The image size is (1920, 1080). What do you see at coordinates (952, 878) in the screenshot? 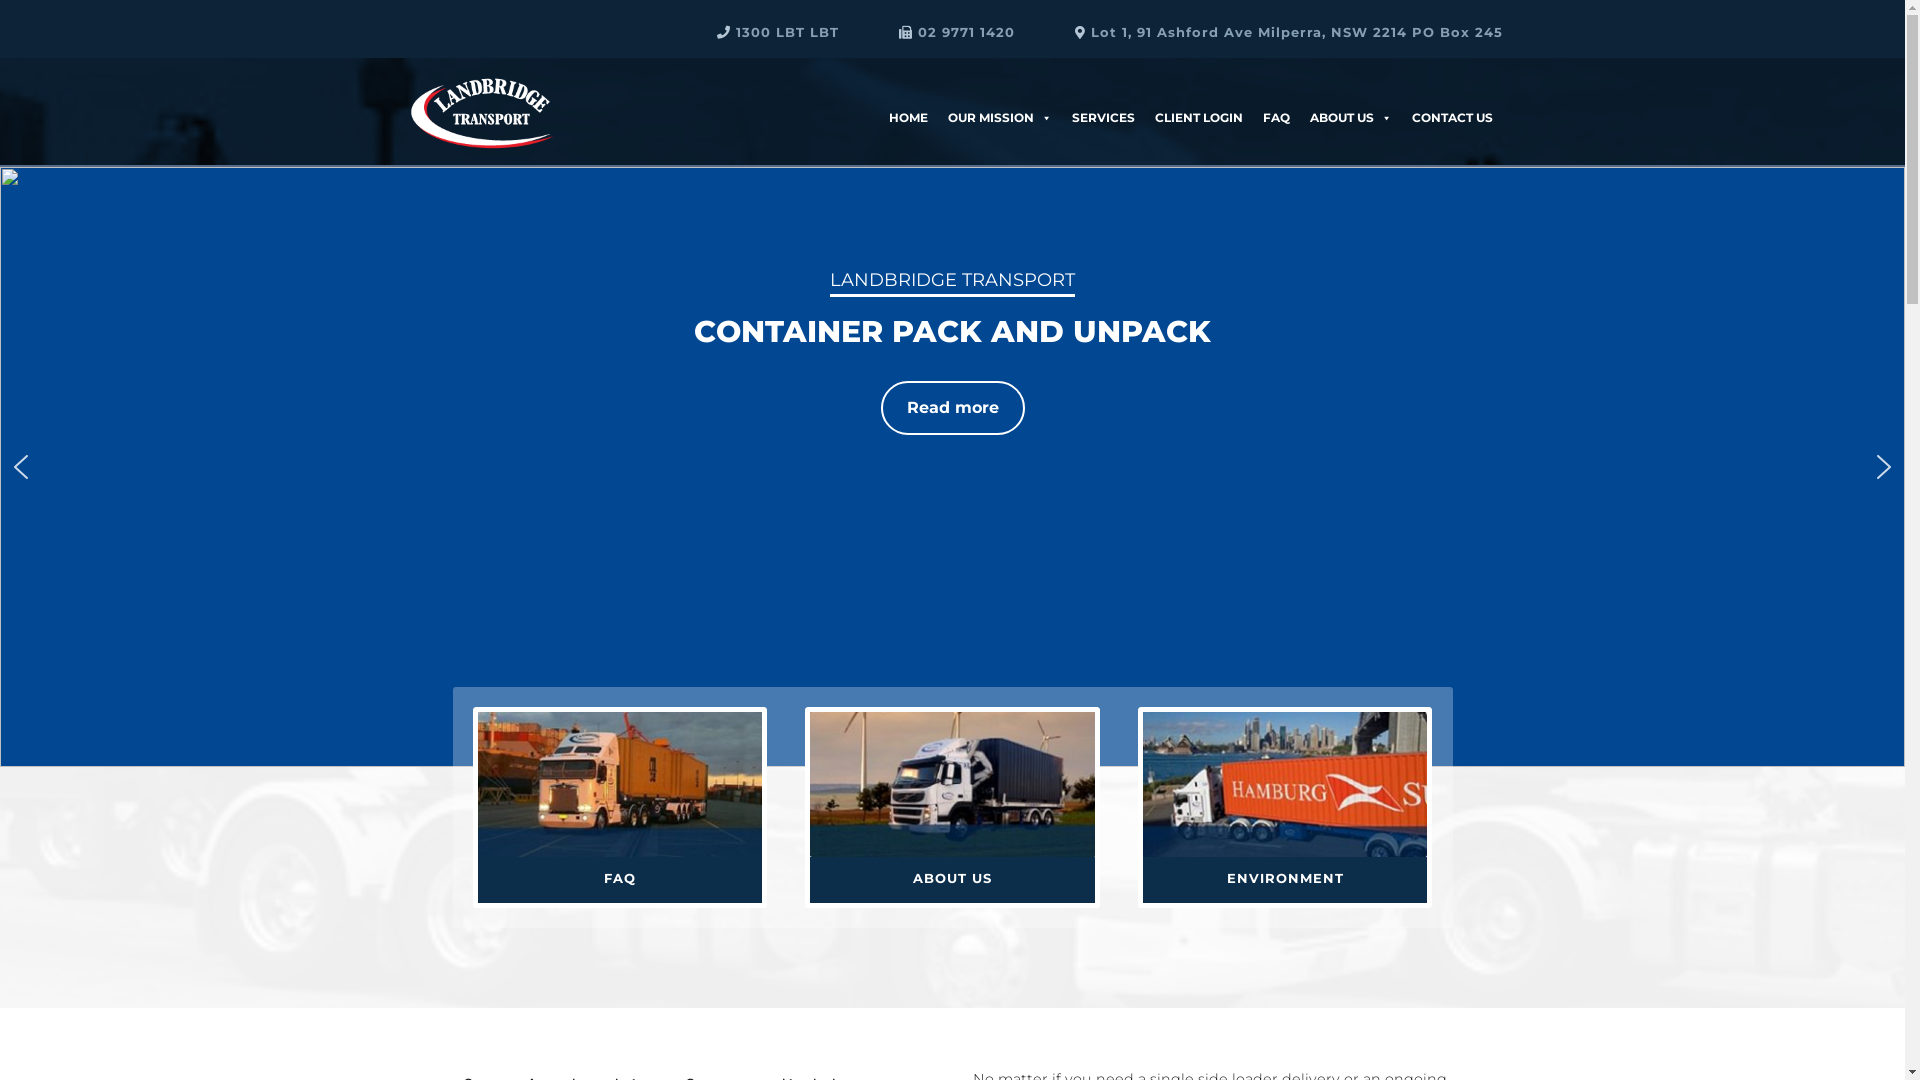
I see `ABOUT US` at bounding box center [952, 878].